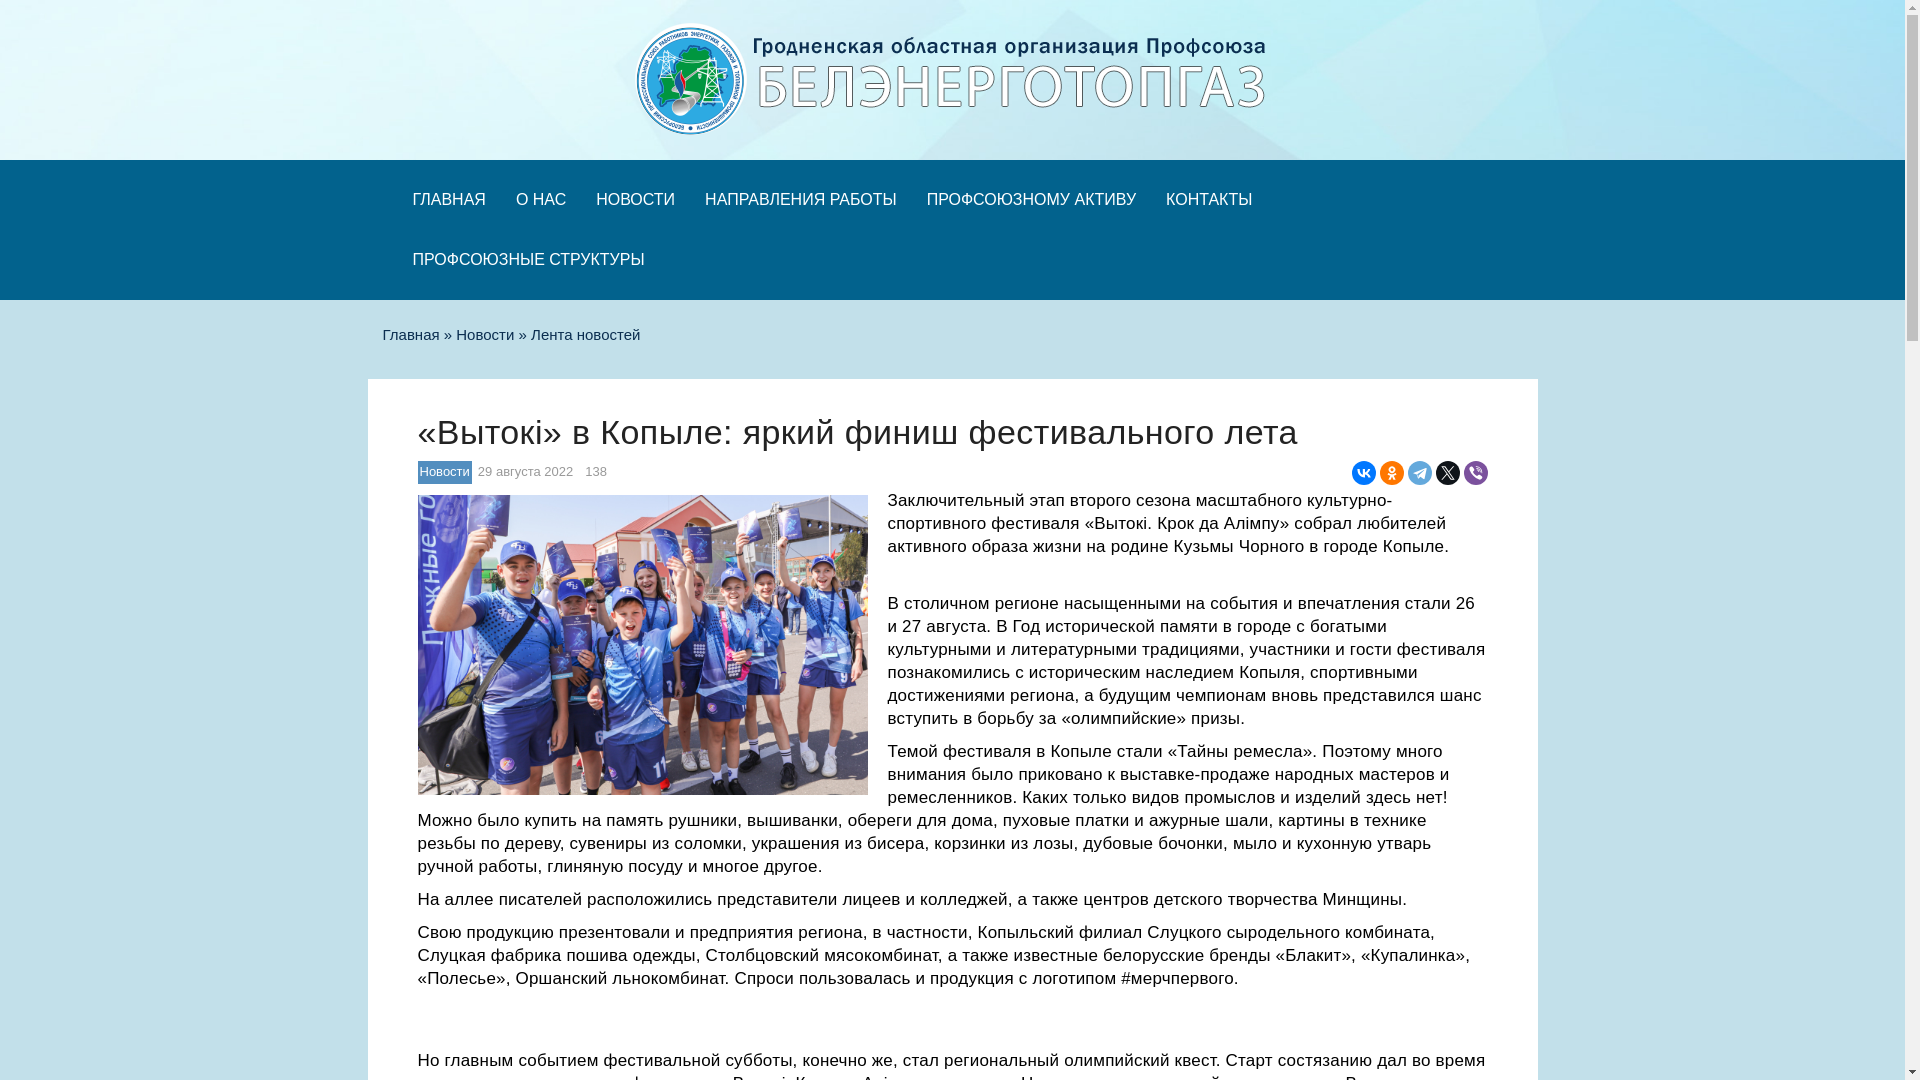 This screenshot has height=1080, width=1920. Describe the element at coordinates (1420, 473) in the screenshot. I see `Telegram` at that location.